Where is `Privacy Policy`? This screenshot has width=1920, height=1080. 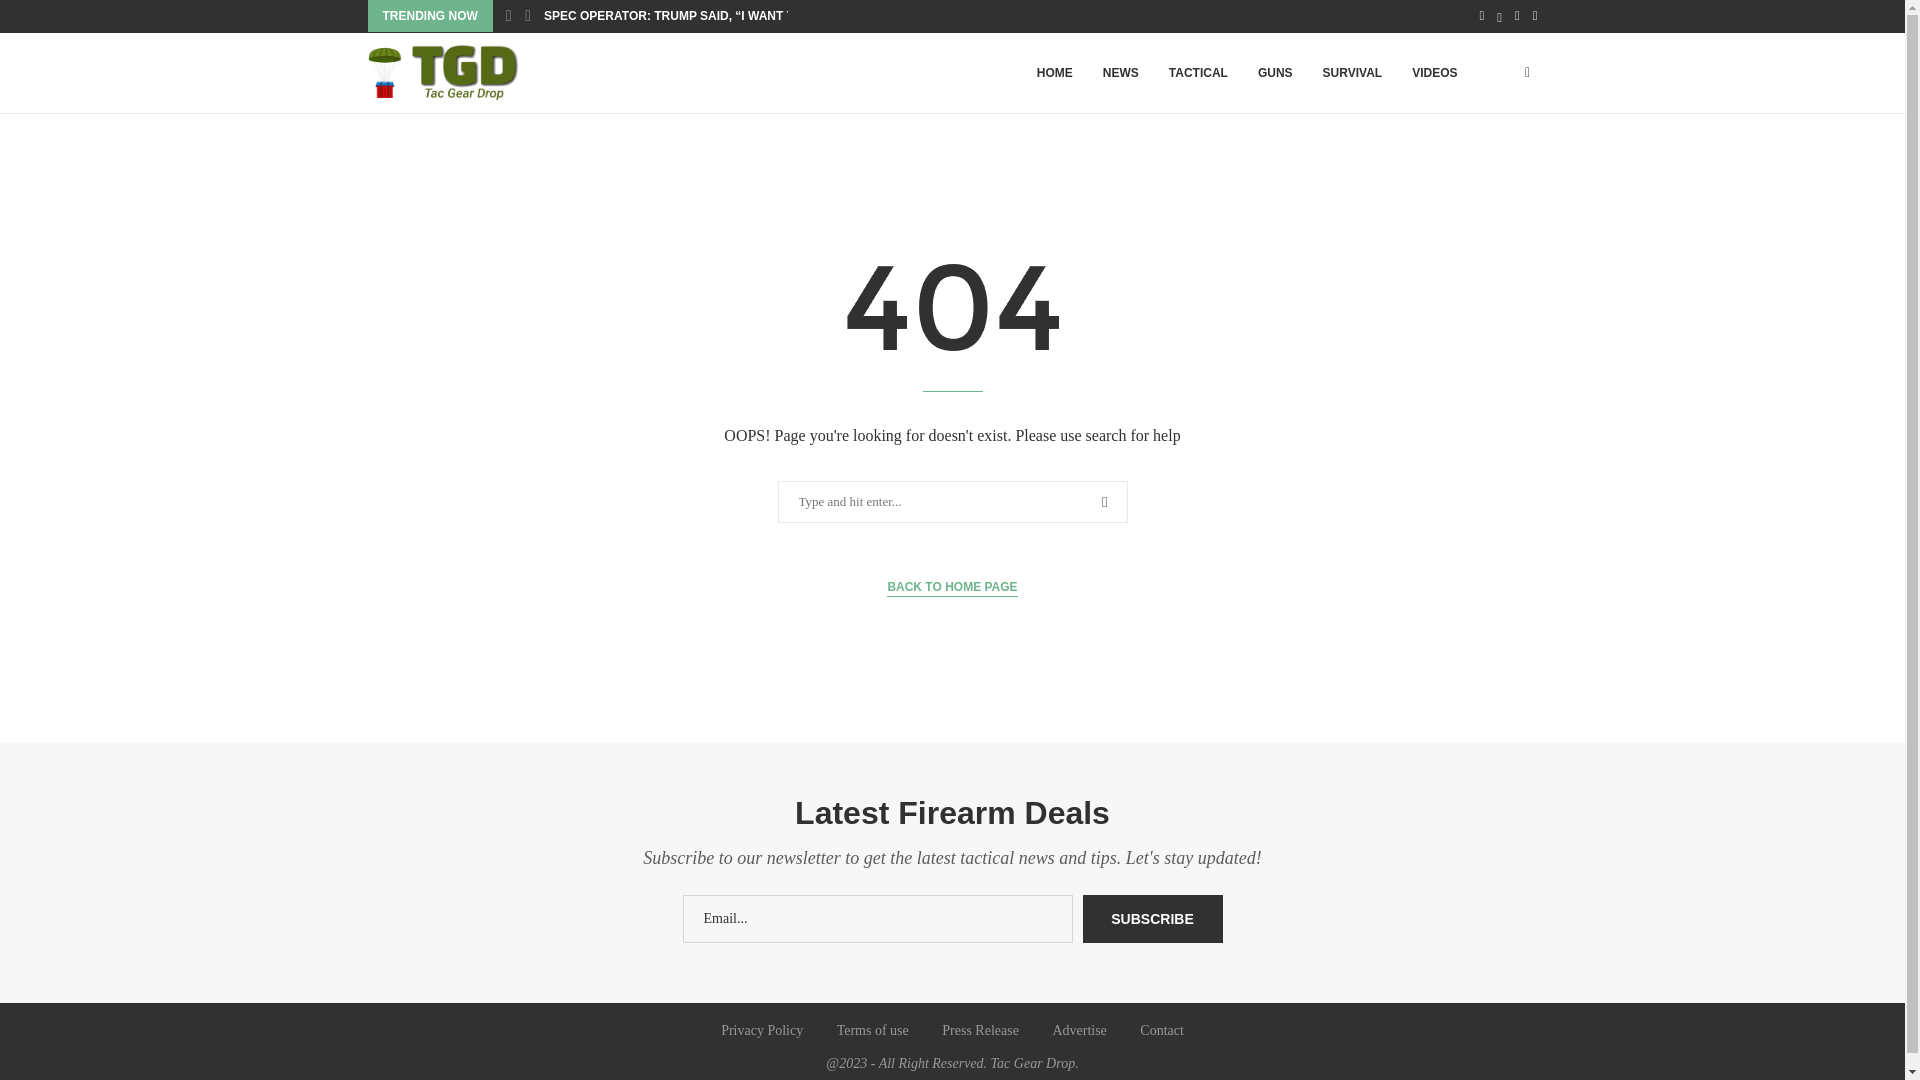
Privacy Policy is located at coordinates (762, 1030).